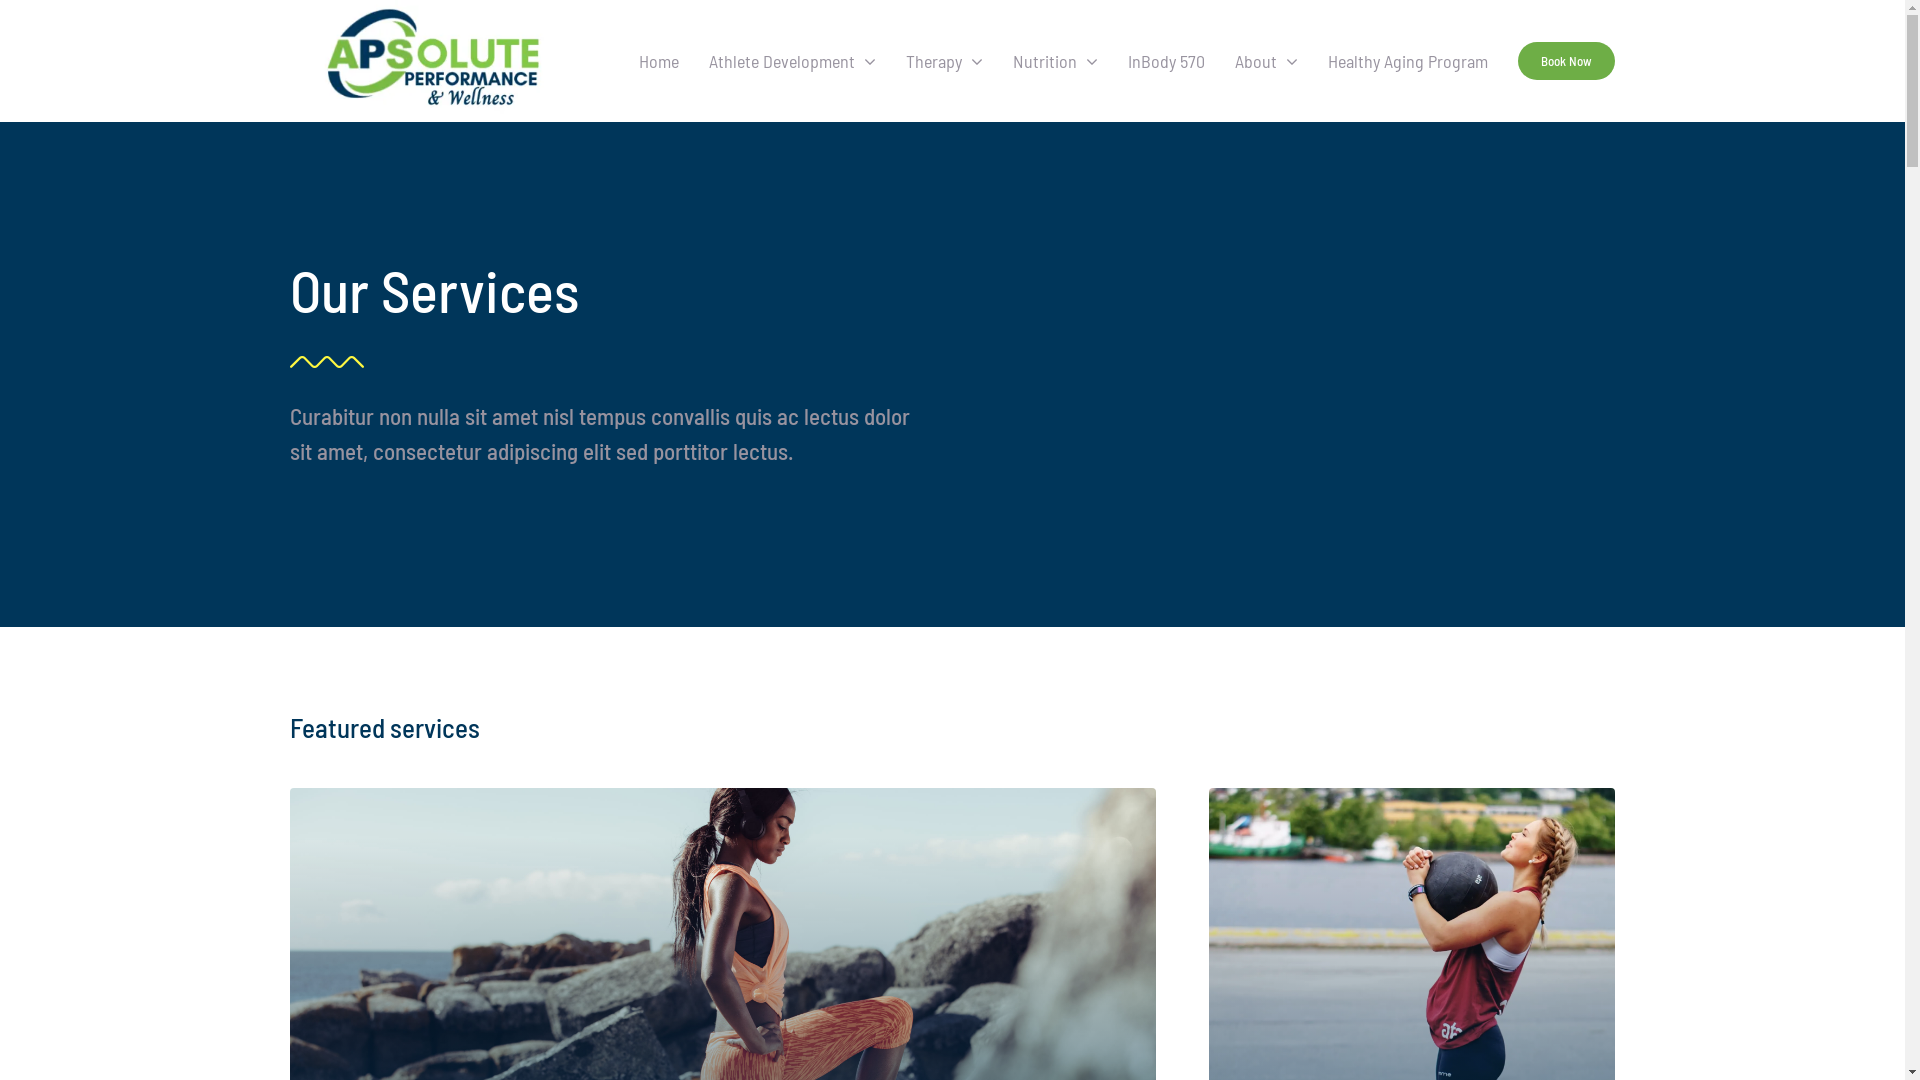 This screenshot has height=1080, width=1920. What do you see at coordinates (659, 61) in the screenshot?
I see `Home` at bounding box center [659, 61].